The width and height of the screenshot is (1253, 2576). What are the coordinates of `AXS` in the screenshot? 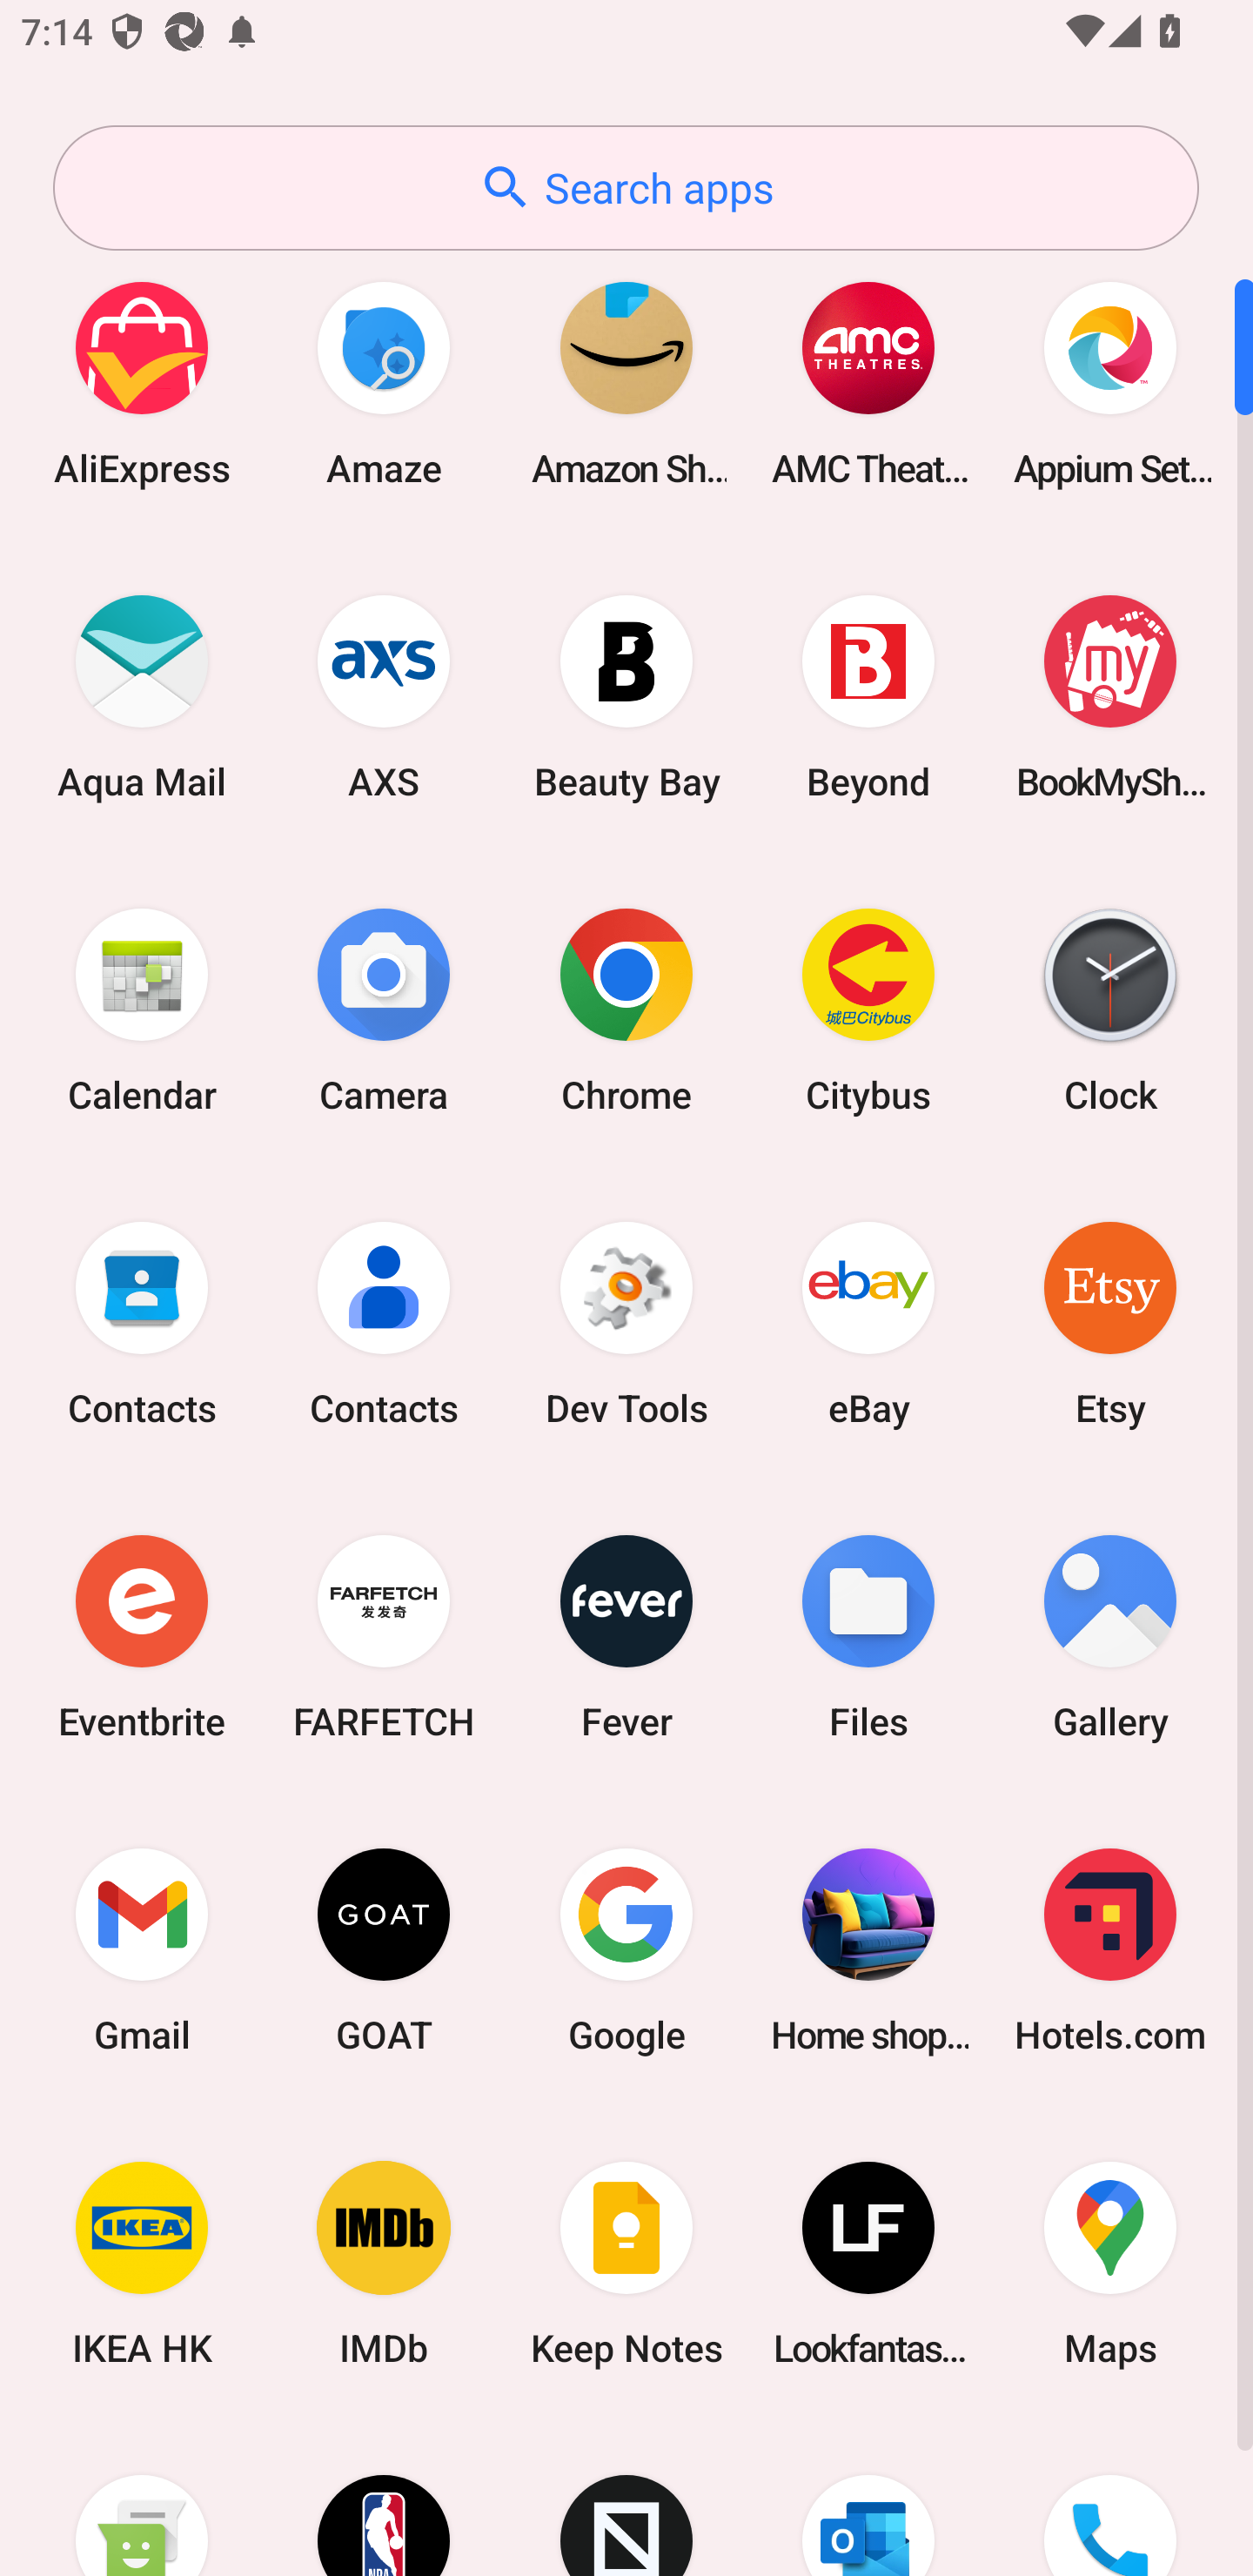 It's located at (384, 696).